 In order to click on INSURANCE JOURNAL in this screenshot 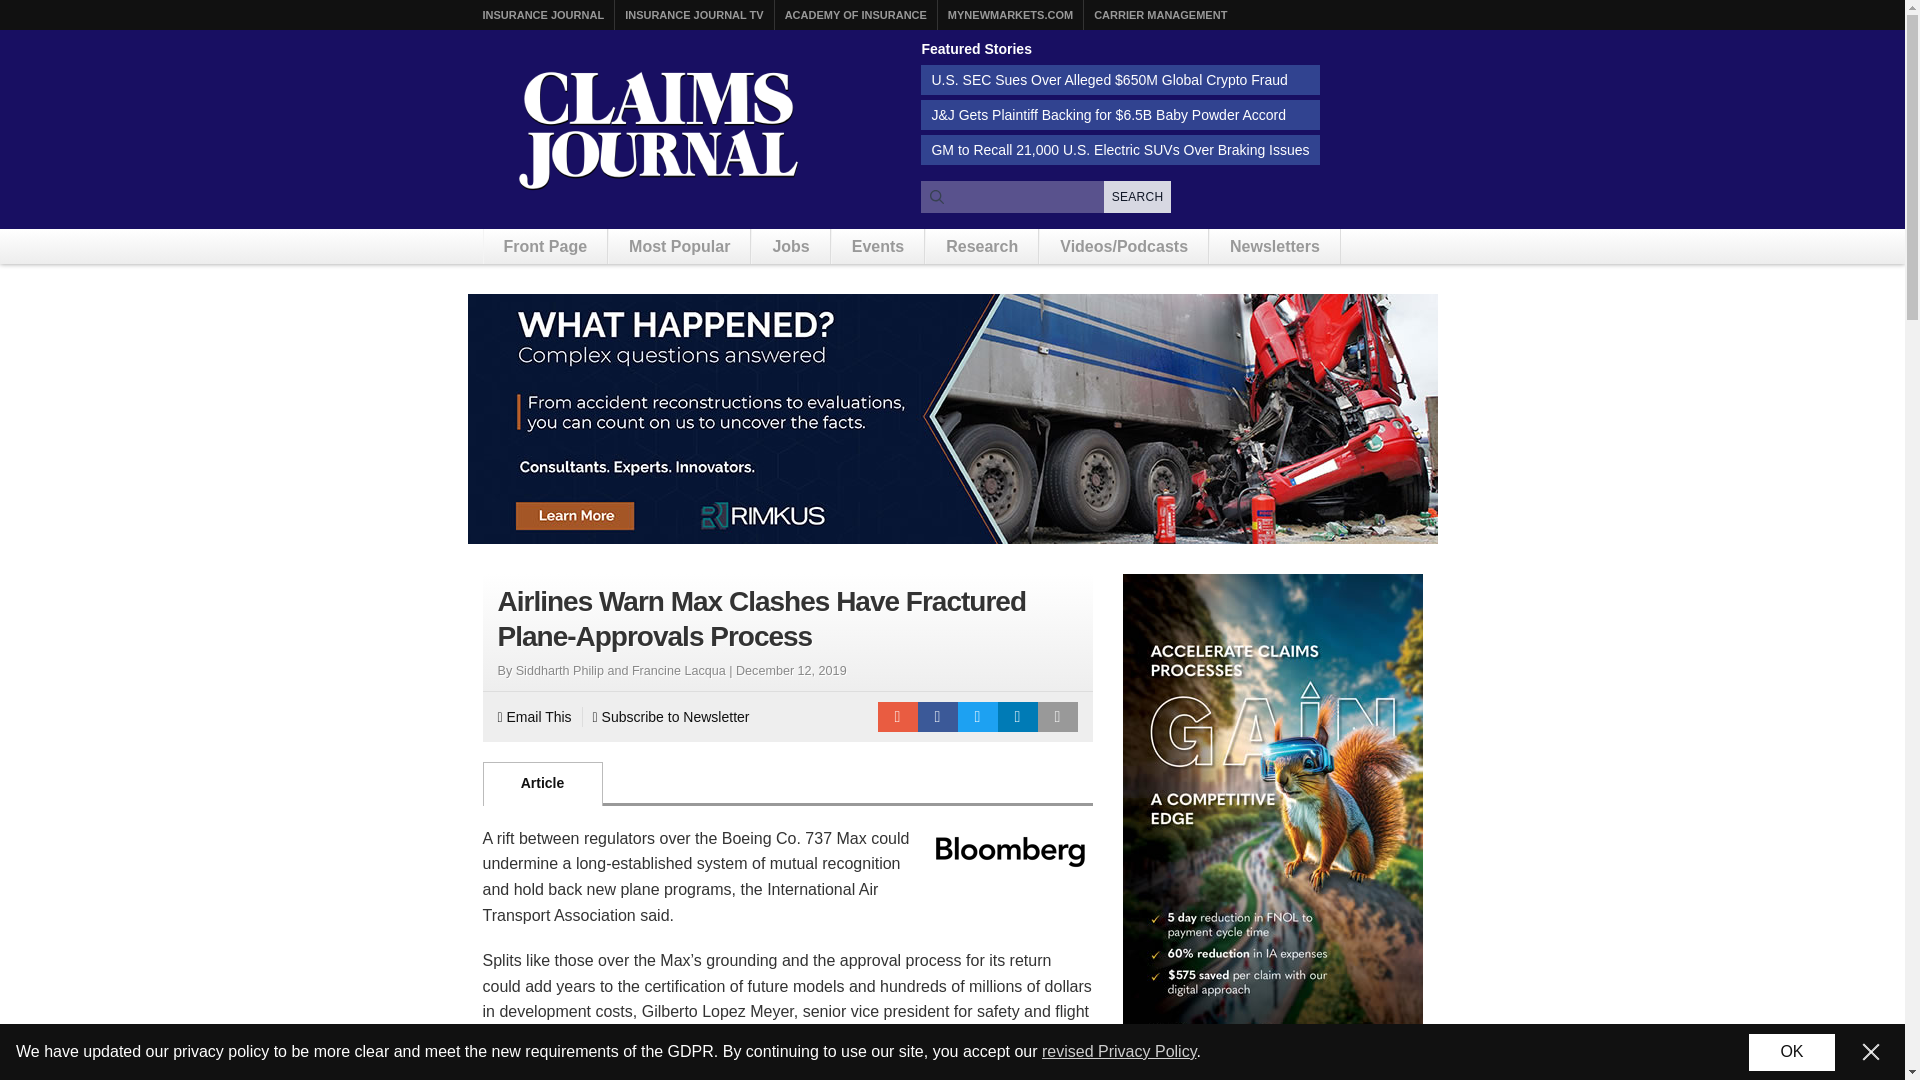, I will do `click(542, 15)`.